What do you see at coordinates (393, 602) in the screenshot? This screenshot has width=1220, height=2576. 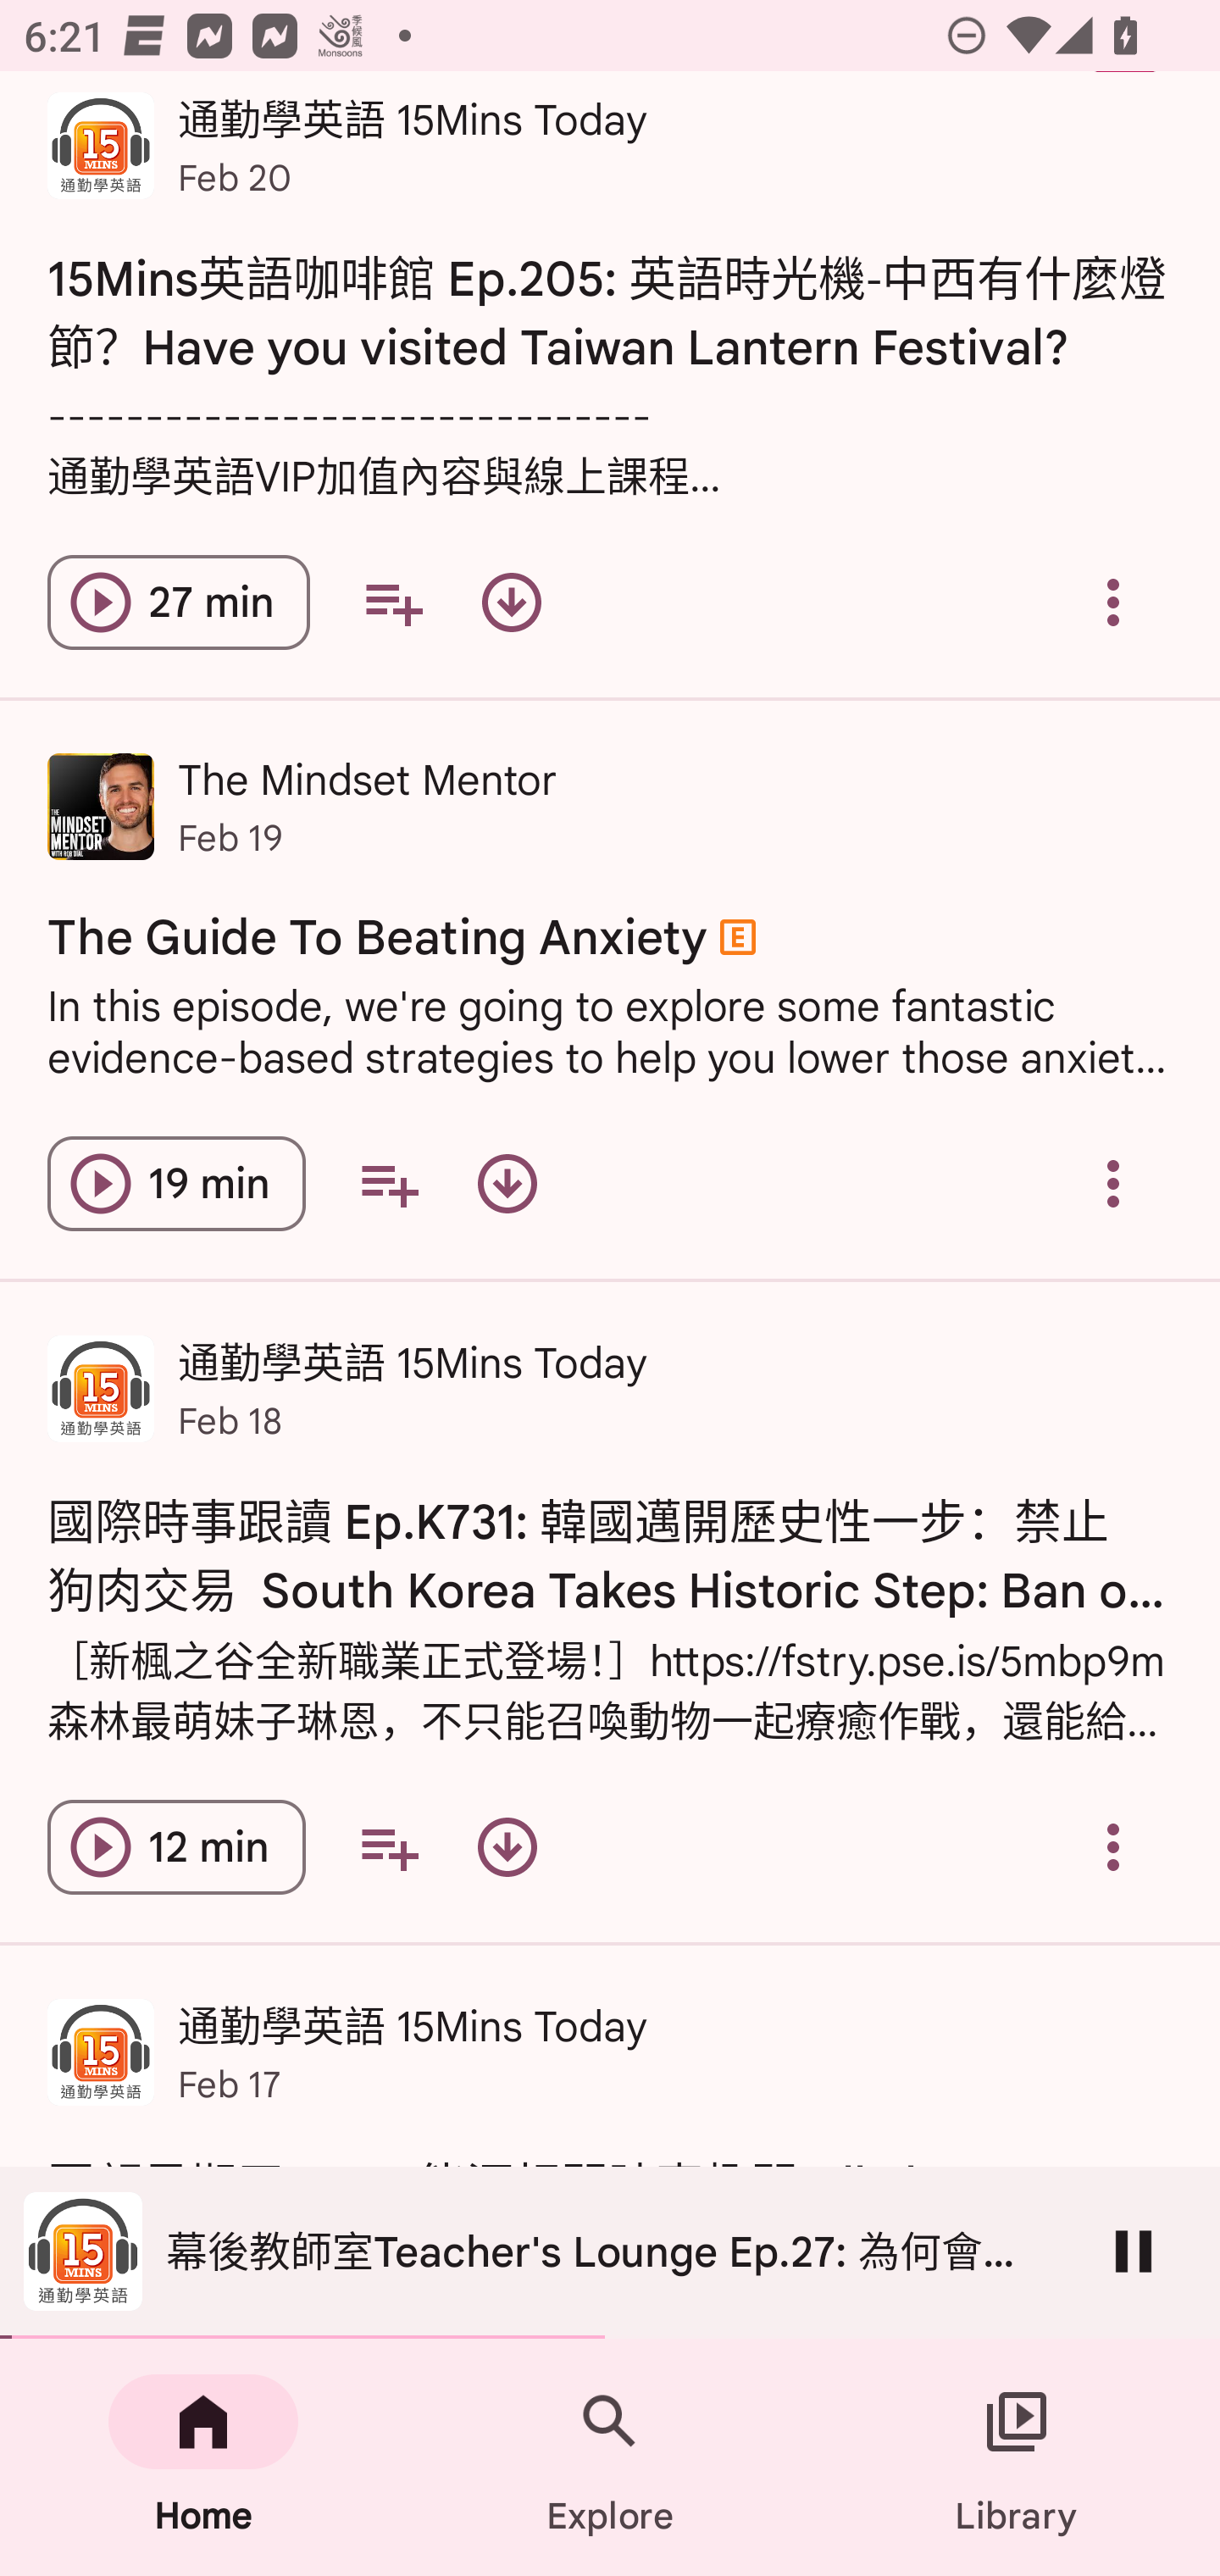 I see `Add to your queue` at bounding box center [393, 602].